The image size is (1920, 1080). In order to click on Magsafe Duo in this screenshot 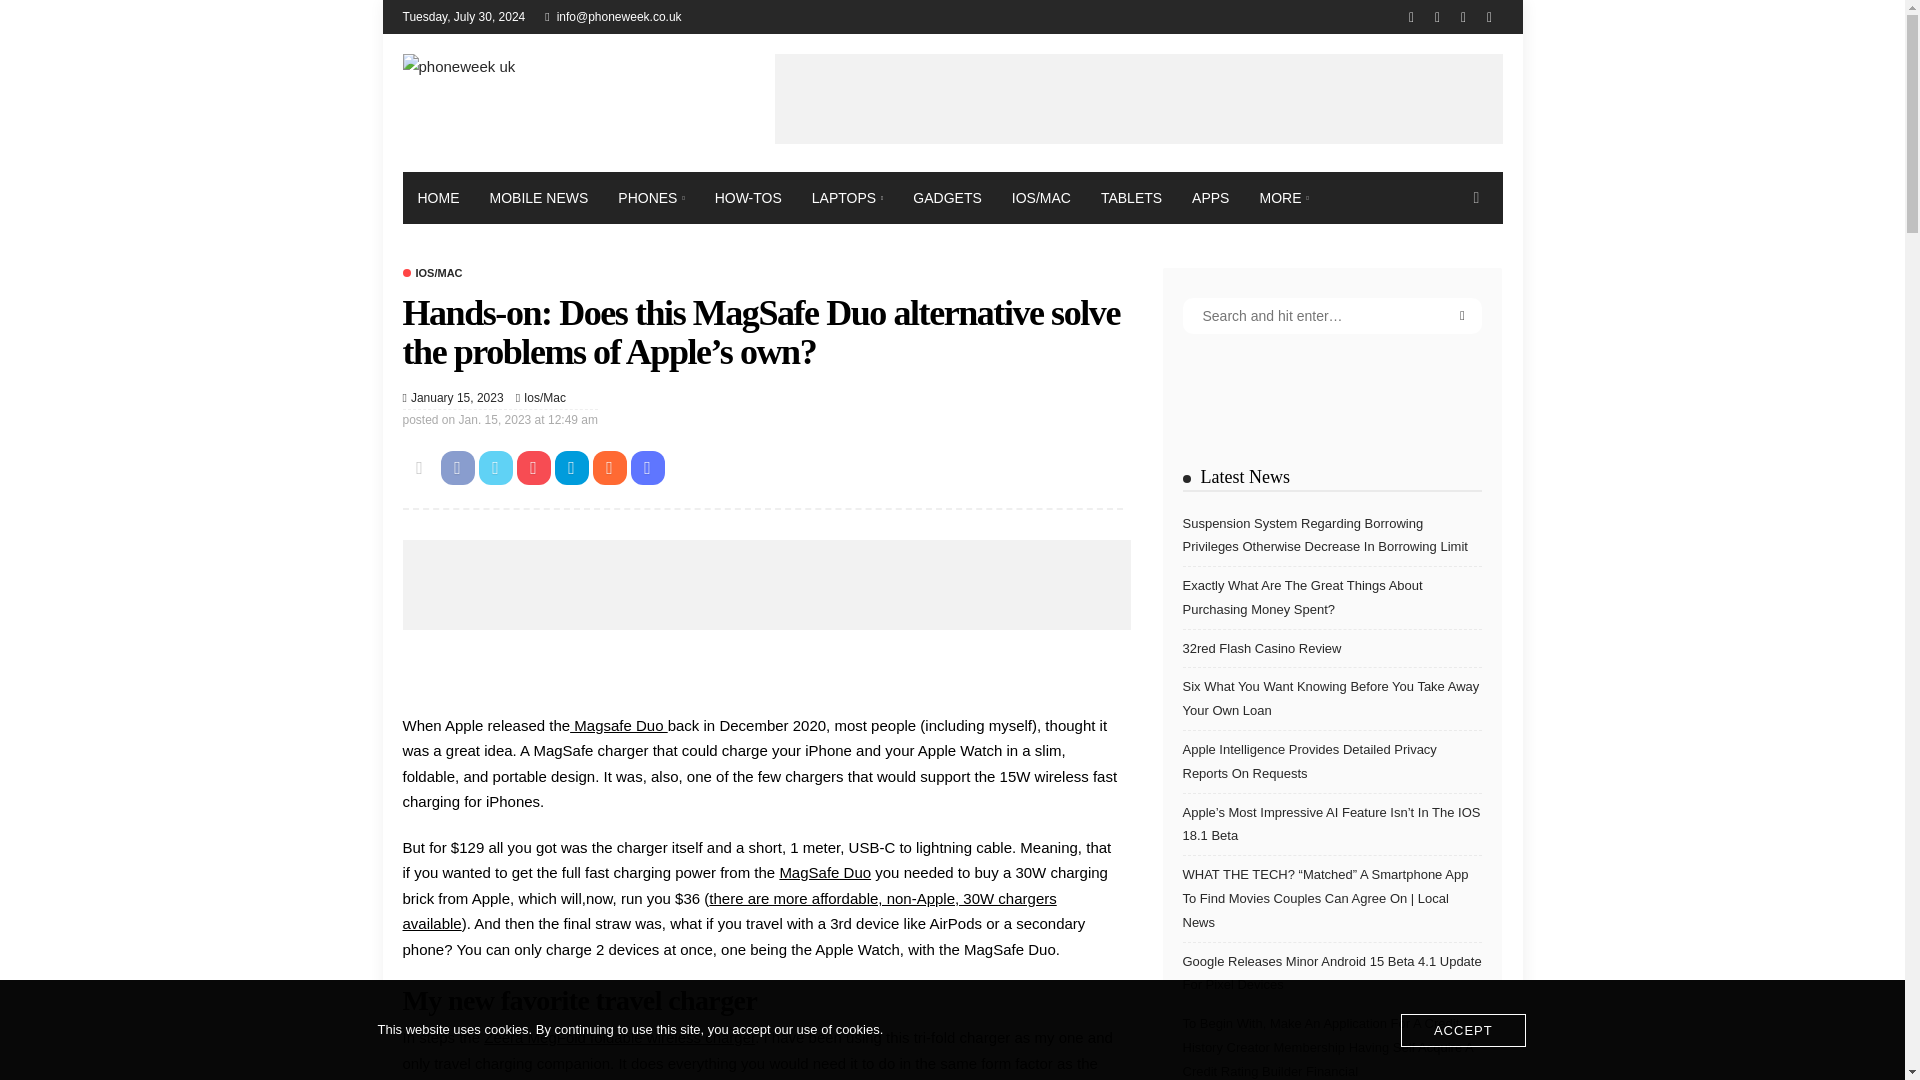, I will do `click(619, 726)`.